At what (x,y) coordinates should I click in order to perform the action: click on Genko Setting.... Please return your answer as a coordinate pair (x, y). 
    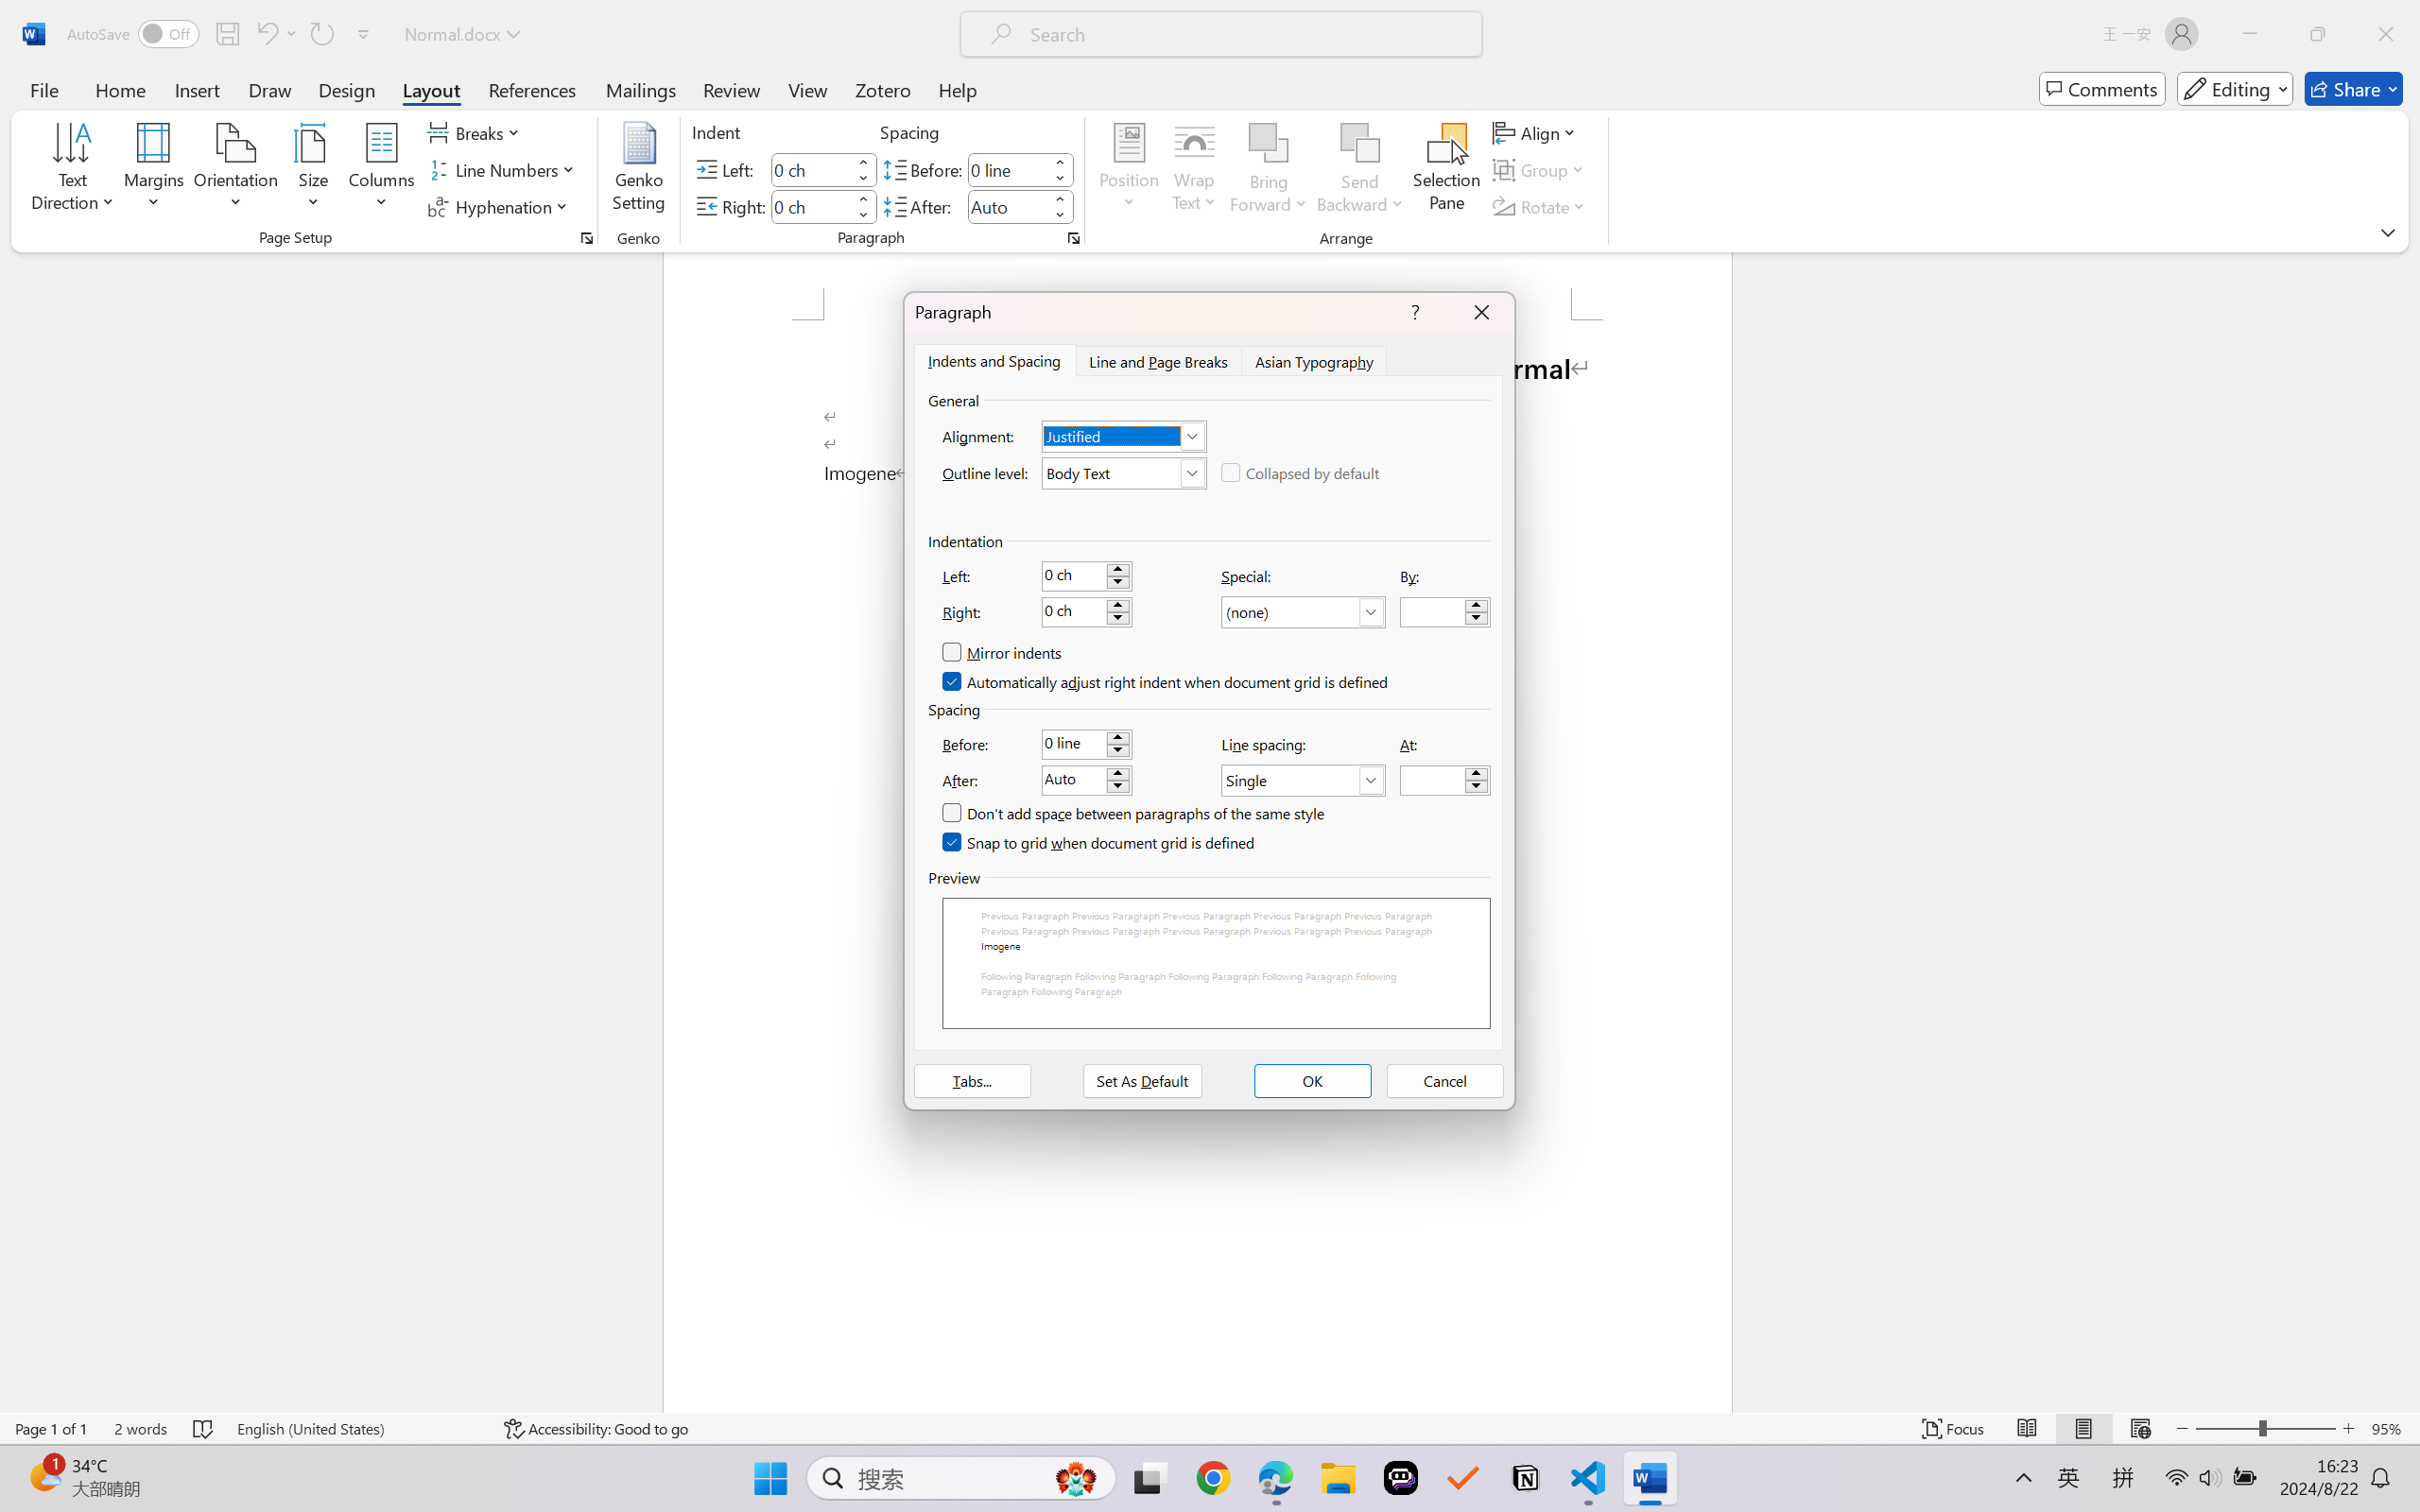
    Looking at the image, I should click on (640, 170).